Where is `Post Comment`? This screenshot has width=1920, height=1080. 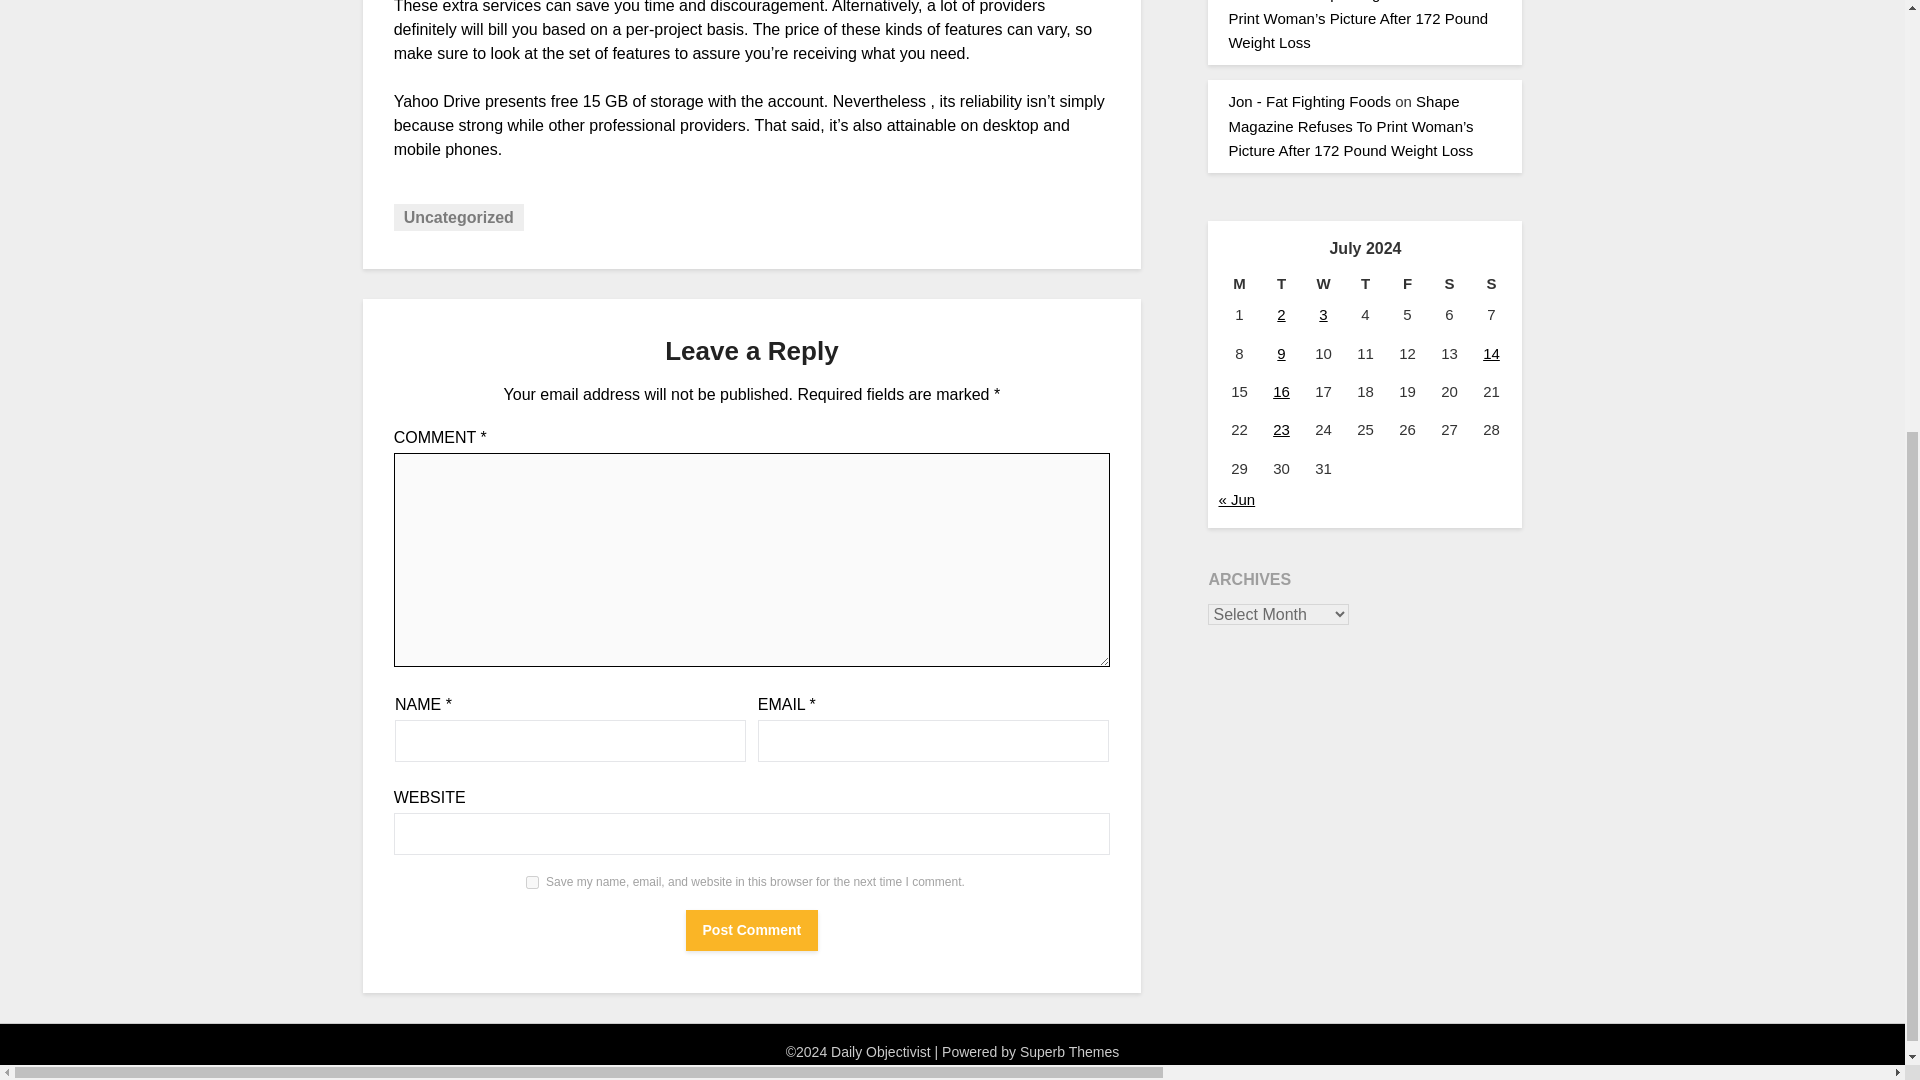
Post Comment is located at coordinates (752, 930).